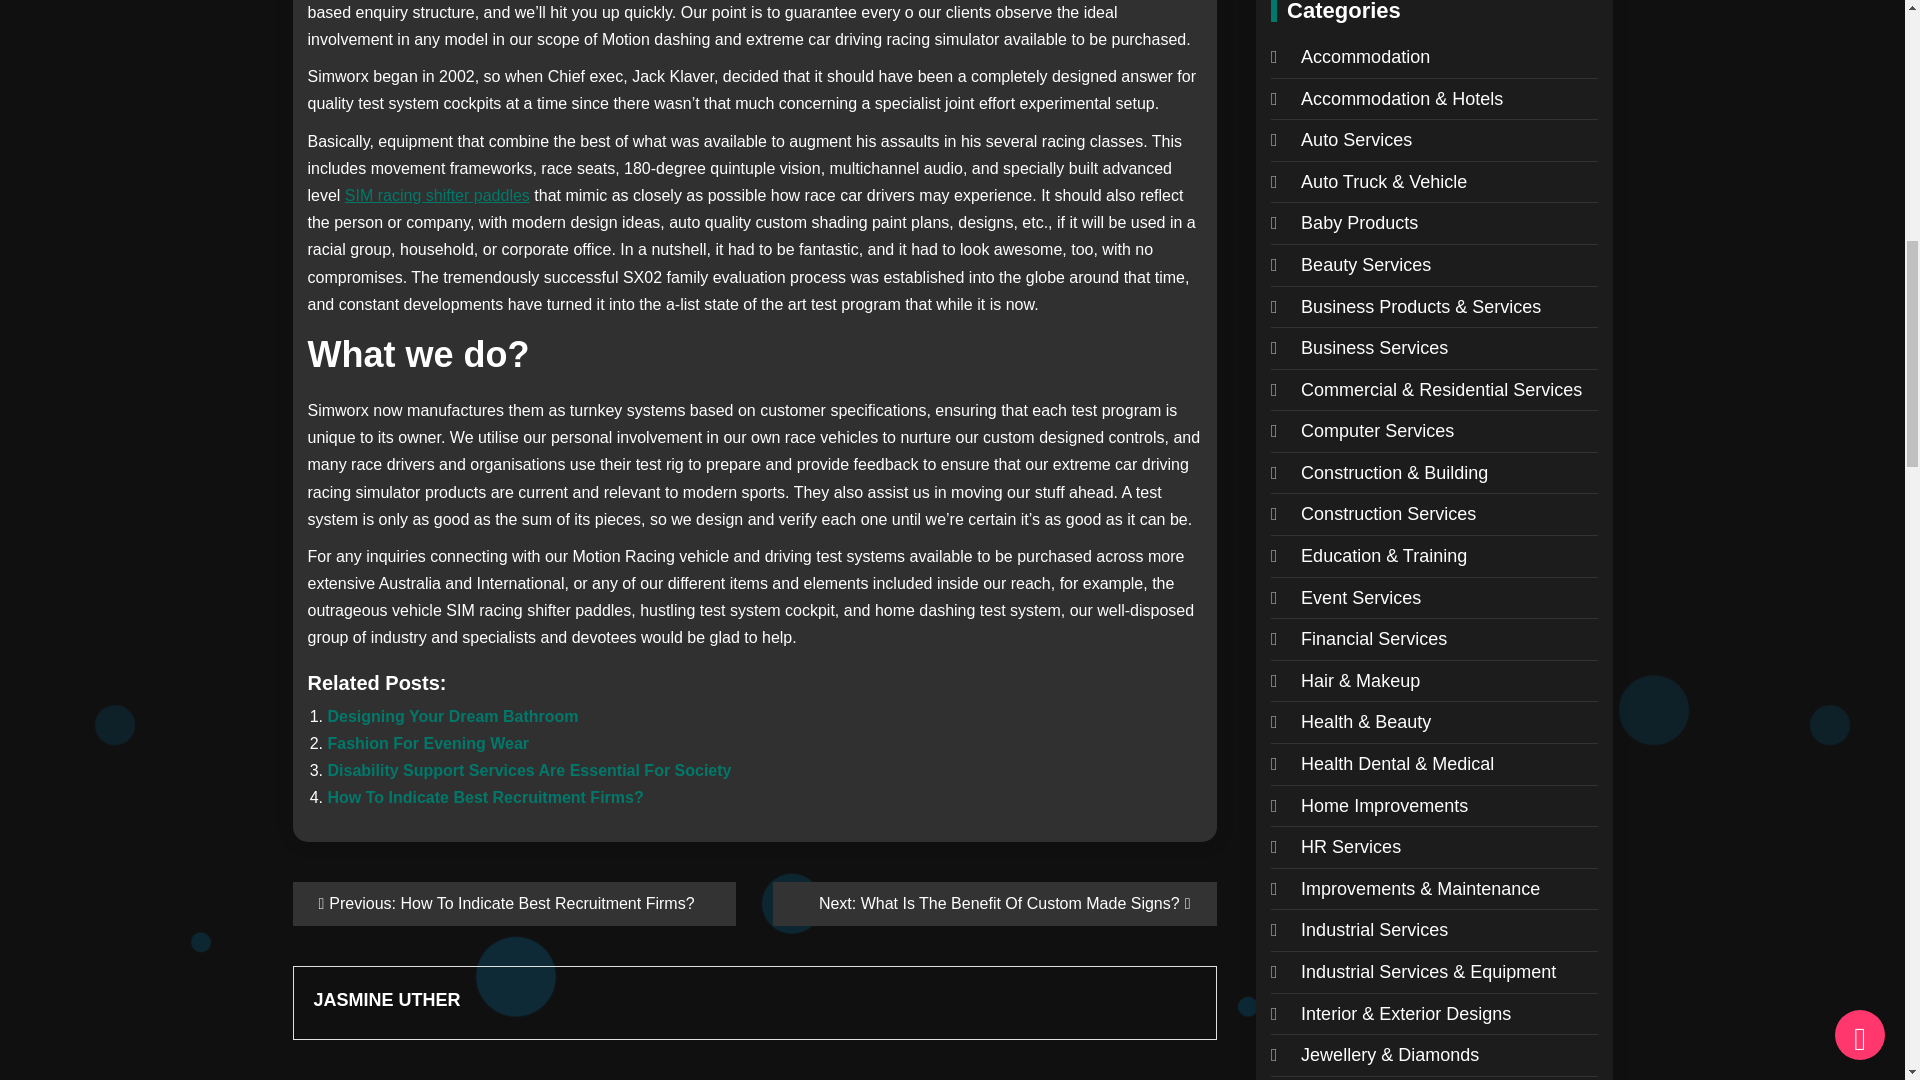 This screenshot has height=1080, width=1920. What do you see at coordinates (454, 716) in the screenshot?
I see `Designing Your Dream Bathroom` at bounding box center [454, 716].